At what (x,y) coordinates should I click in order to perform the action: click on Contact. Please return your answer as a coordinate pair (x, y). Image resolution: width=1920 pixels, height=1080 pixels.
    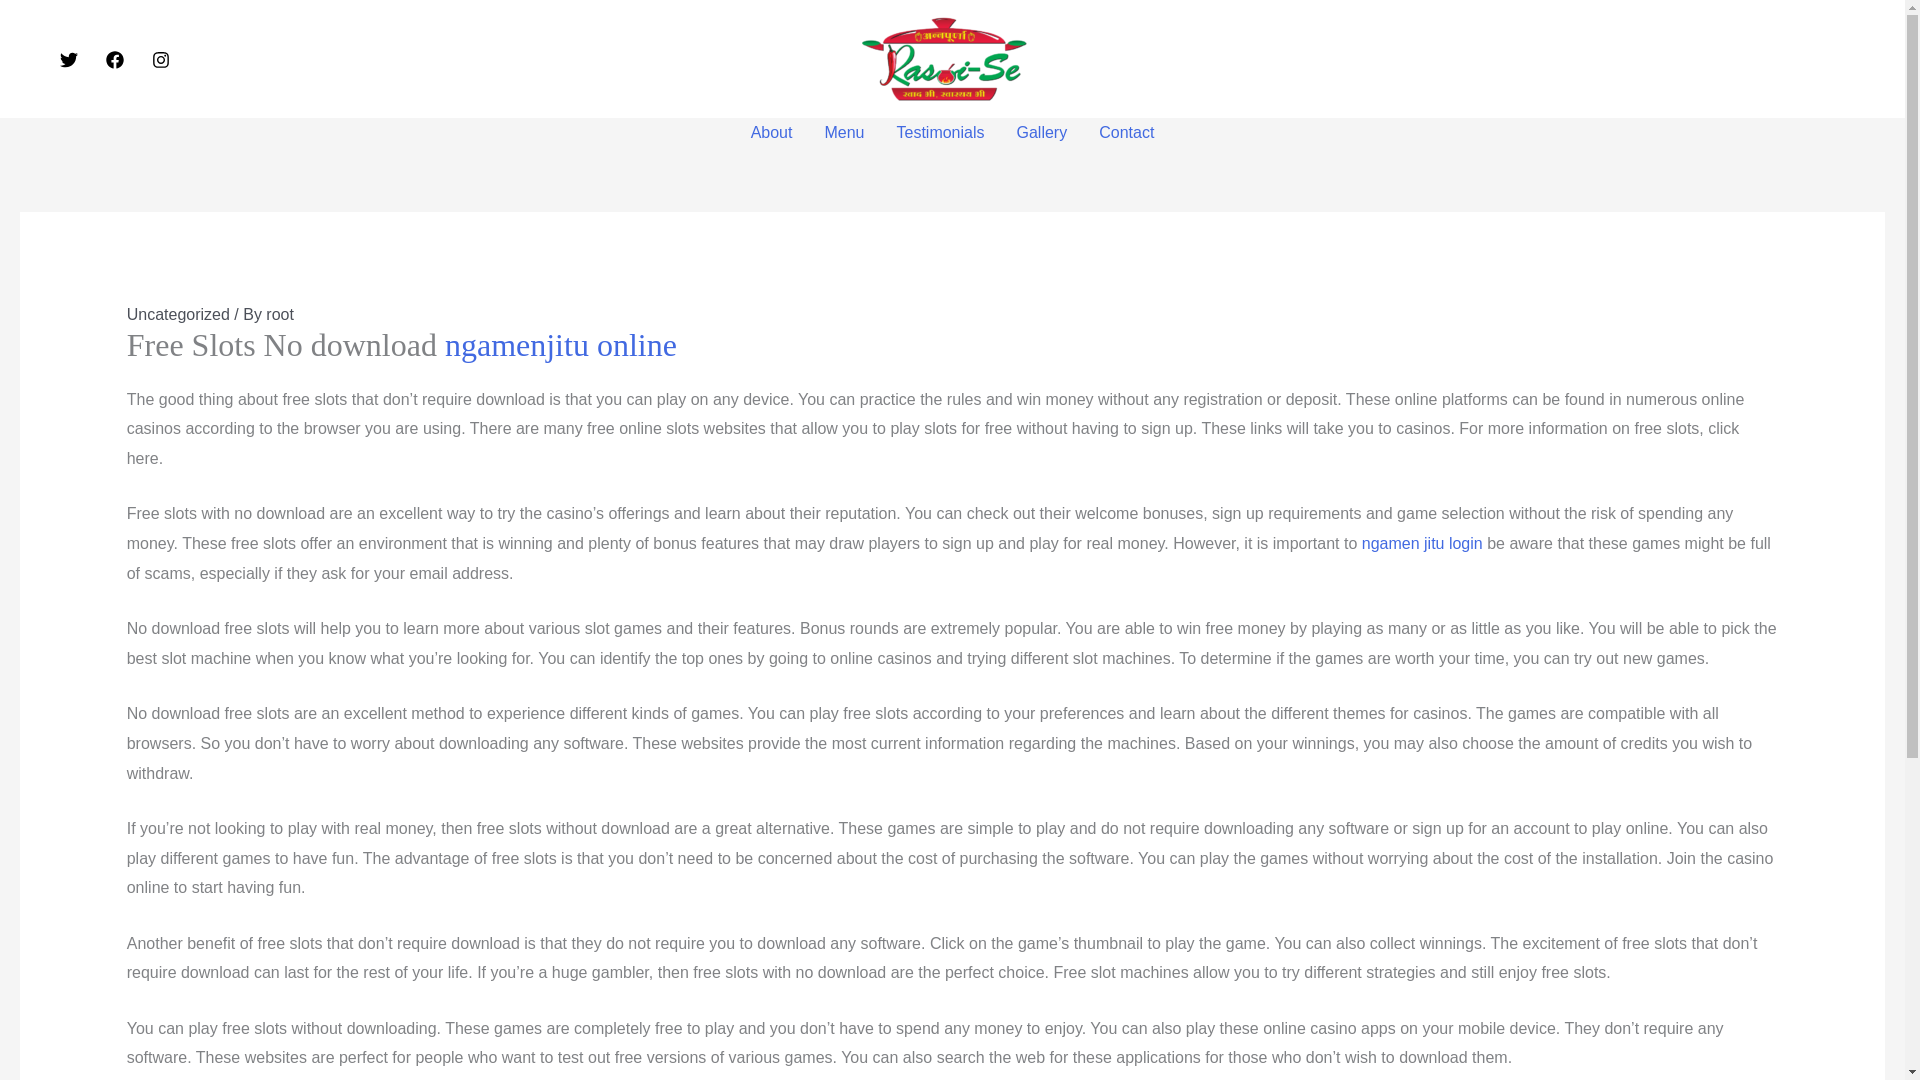
    Looking at the image, I should click on (1126, 132).